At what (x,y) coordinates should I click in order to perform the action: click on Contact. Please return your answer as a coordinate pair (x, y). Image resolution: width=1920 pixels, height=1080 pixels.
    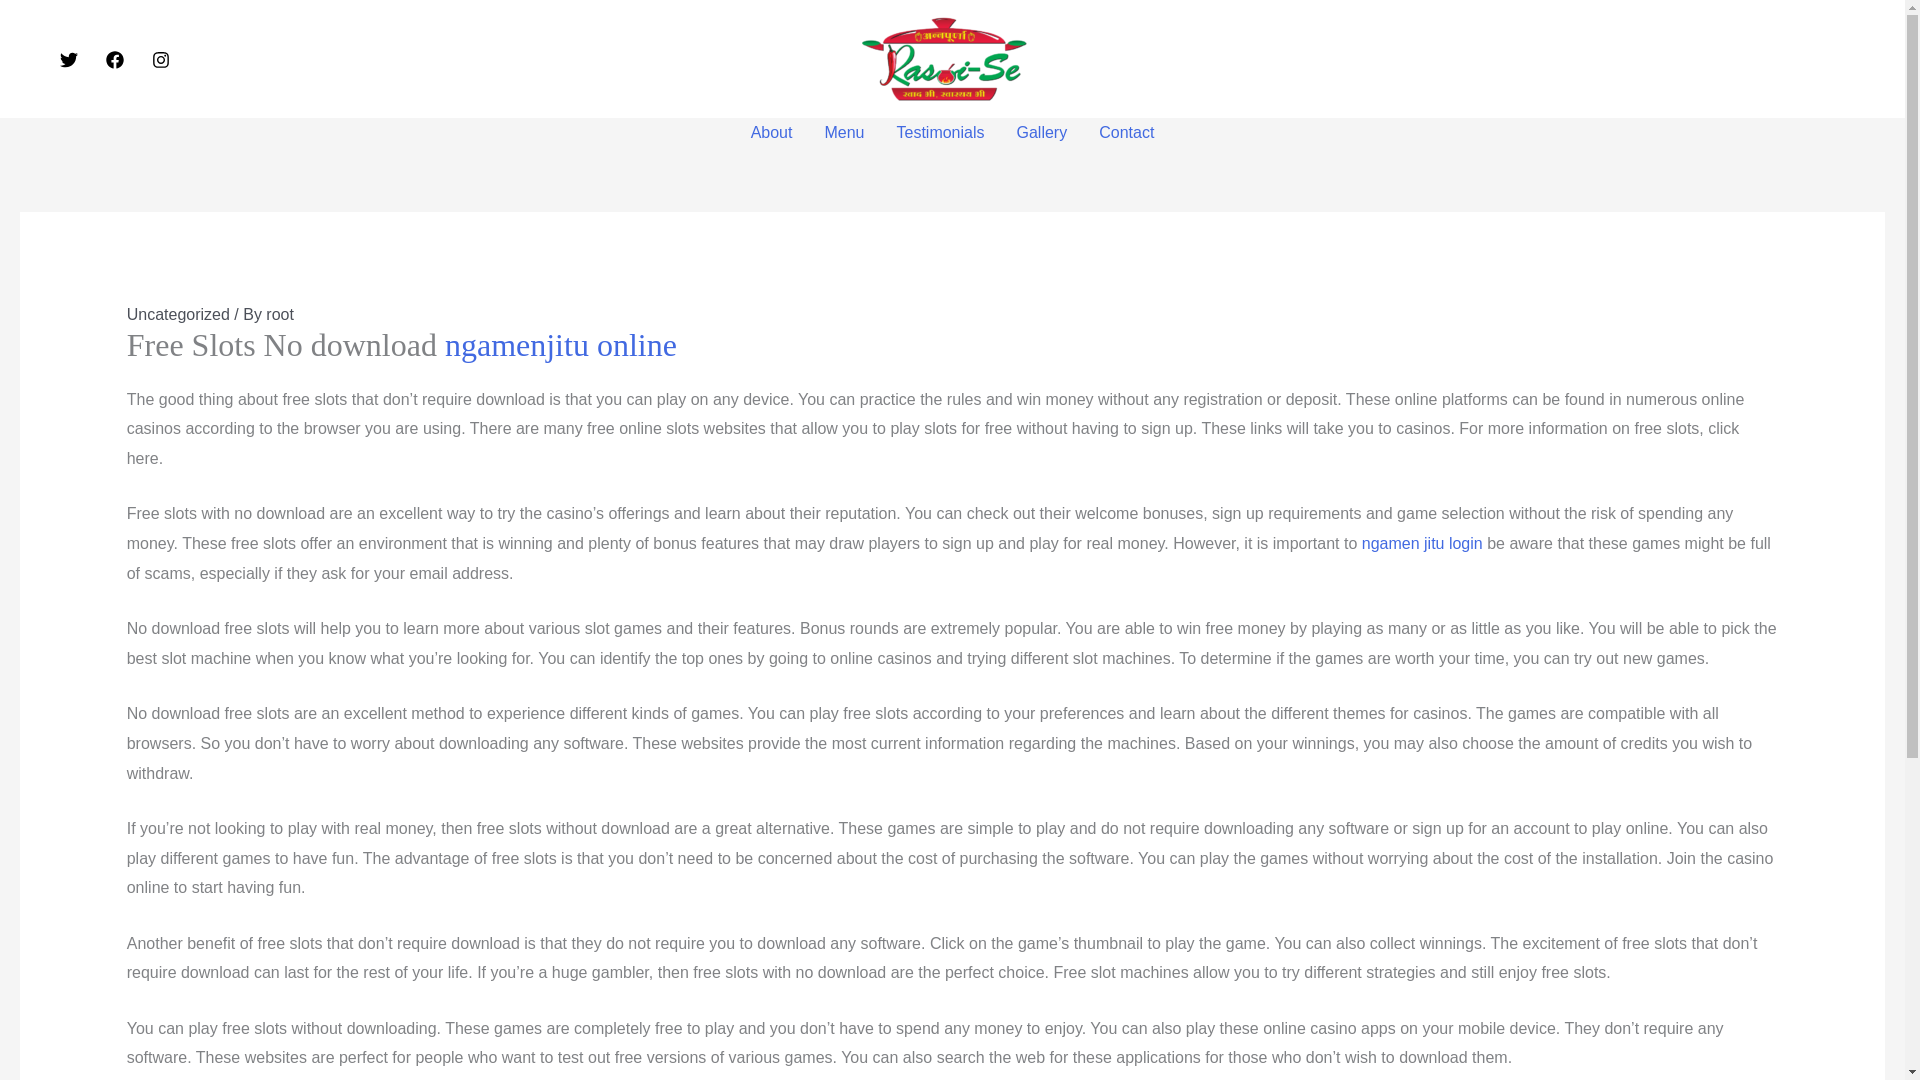
    Looking at the image, I should click on (1126, 132).